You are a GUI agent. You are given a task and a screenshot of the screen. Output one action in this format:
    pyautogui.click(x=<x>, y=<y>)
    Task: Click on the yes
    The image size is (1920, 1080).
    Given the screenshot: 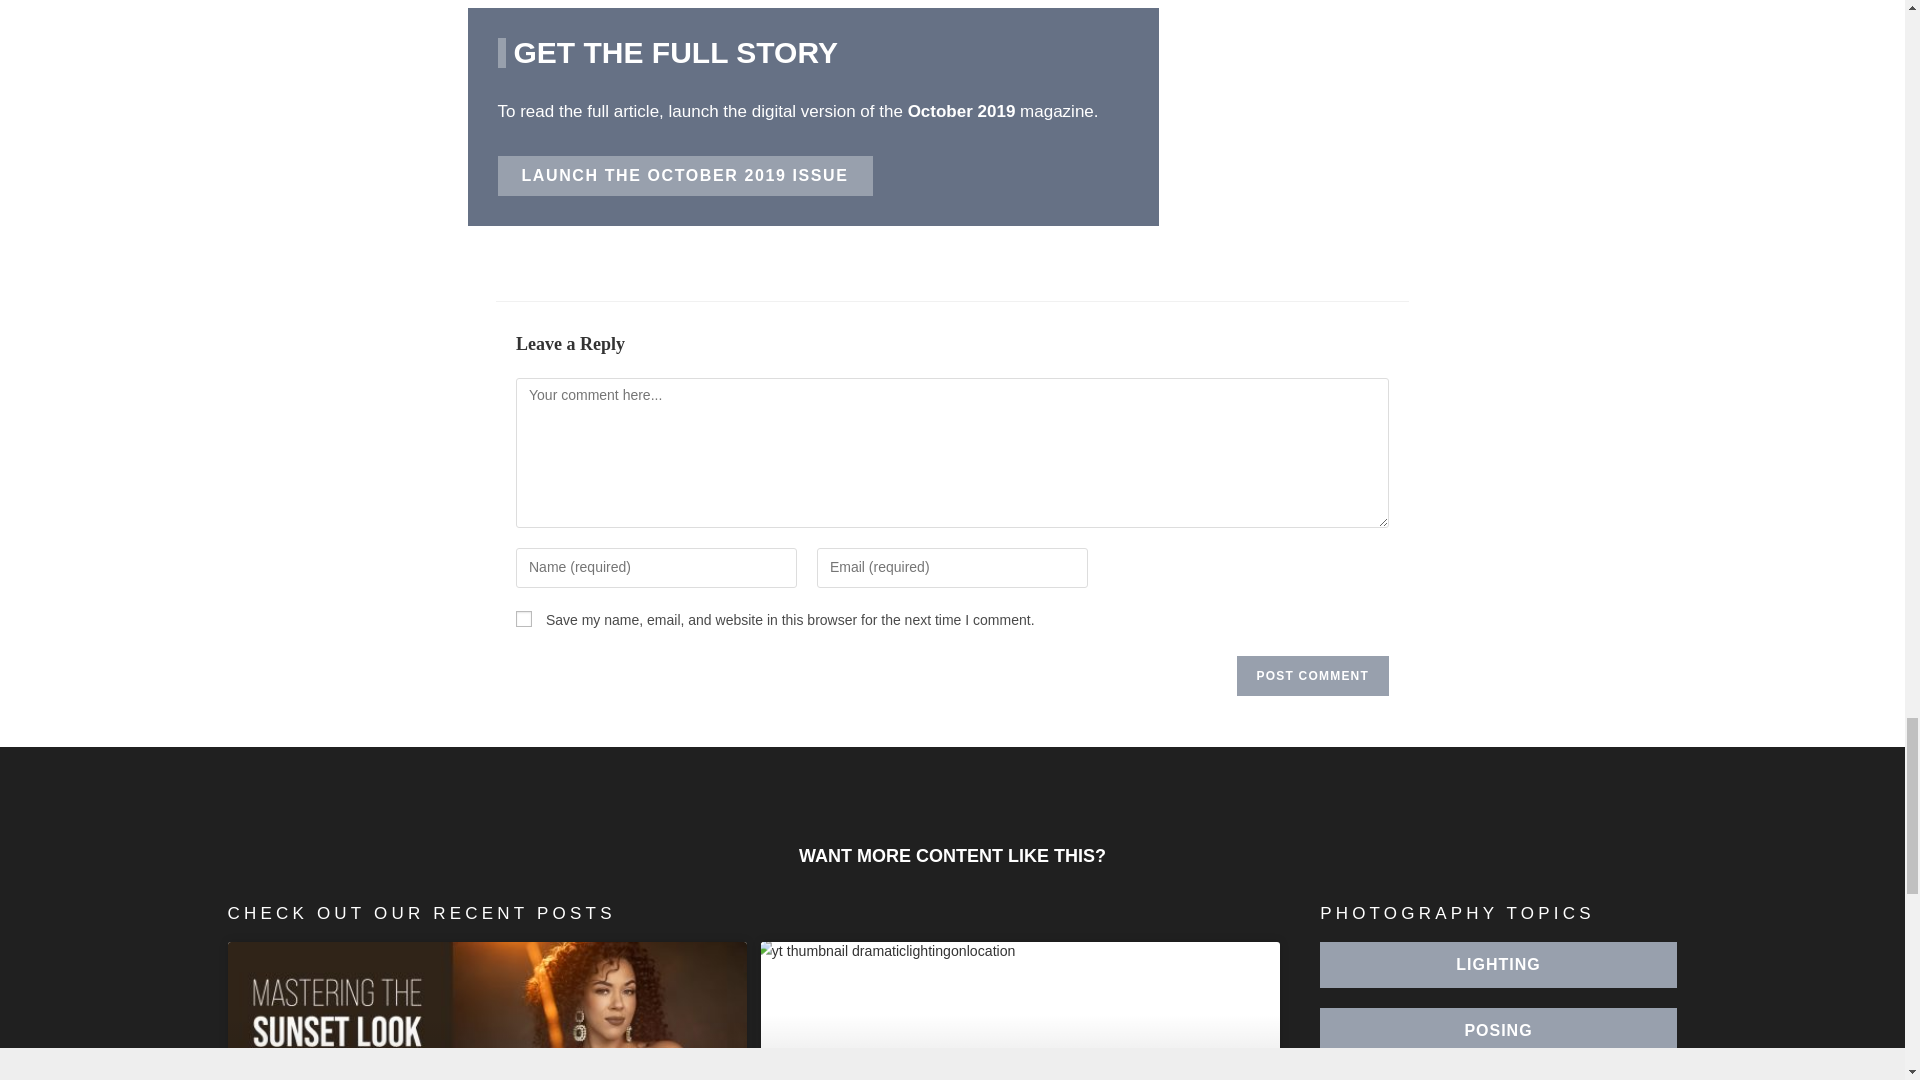 What is the action you would take?
    pyautogui.click(x=524, y=619)
    